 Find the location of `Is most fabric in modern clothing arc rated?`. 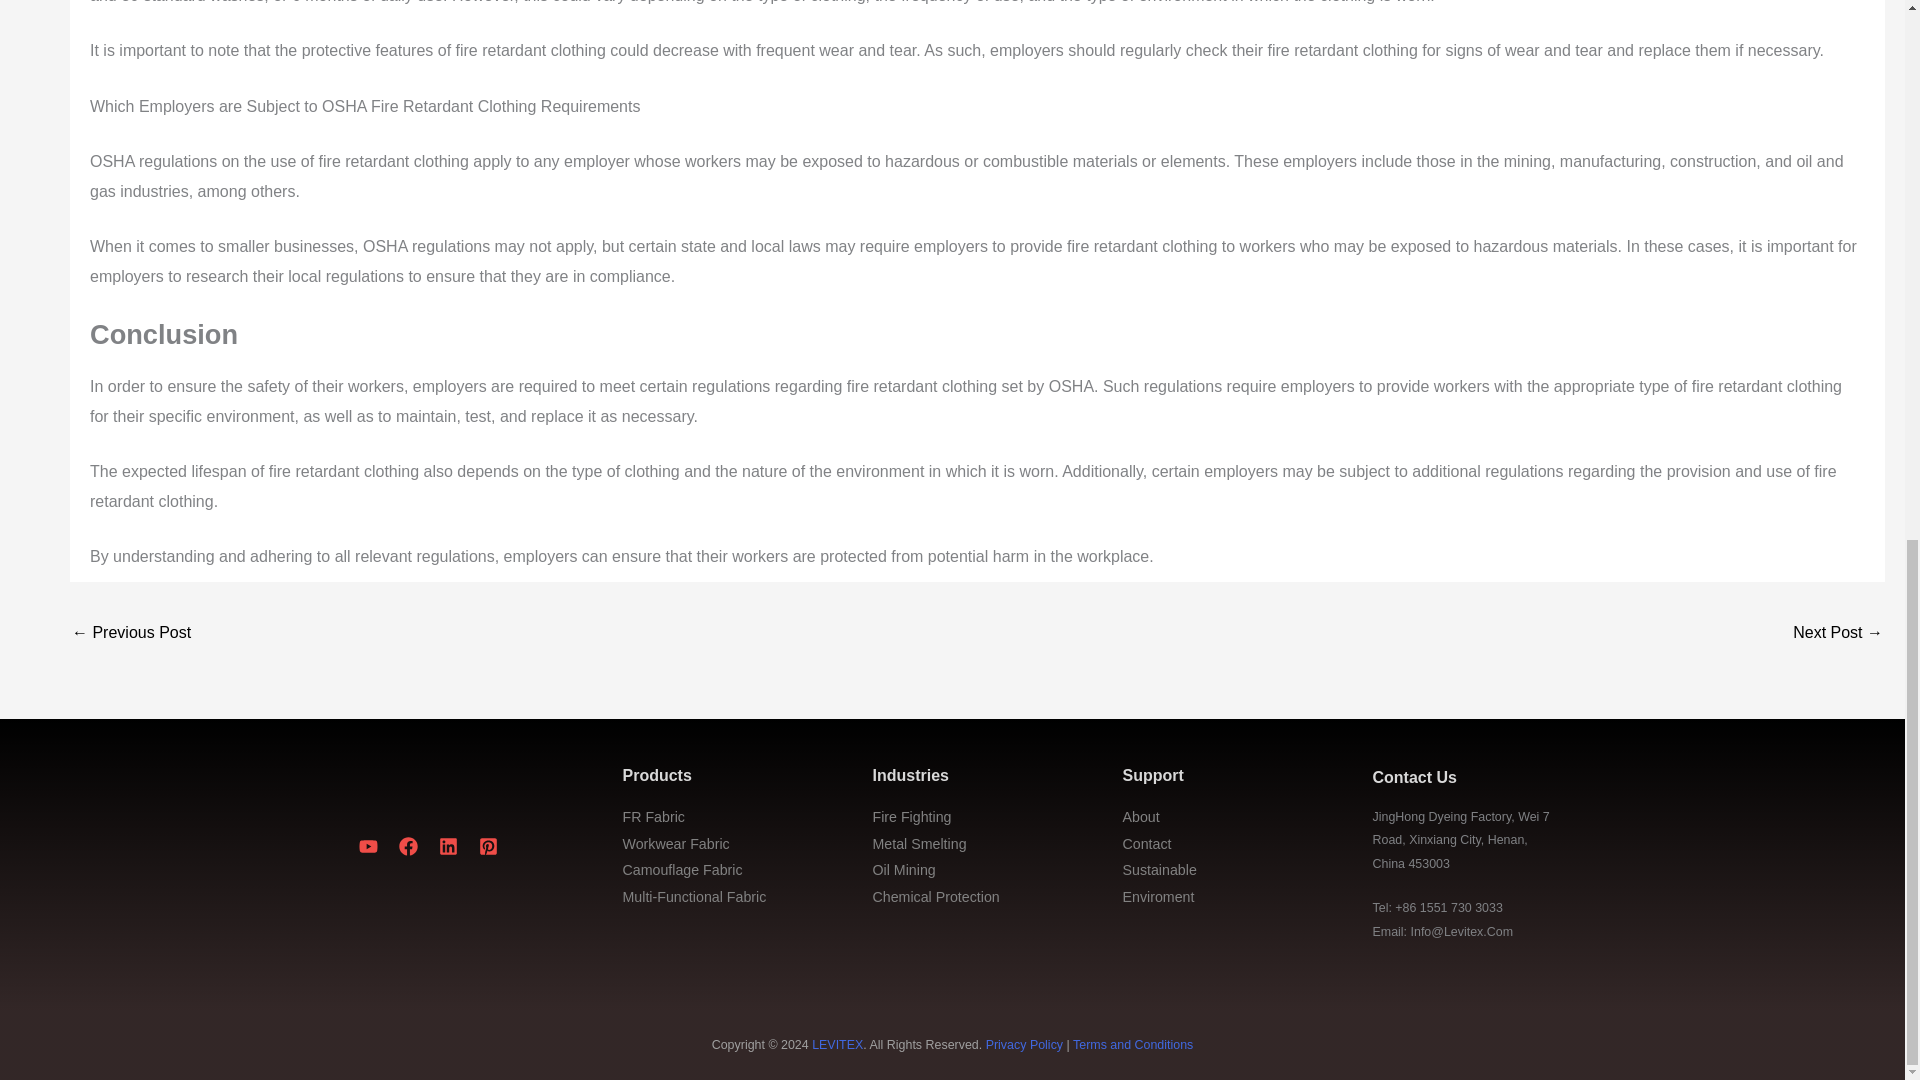

Is most fabric in modern clothing arc rated? is located at coordinates (131, 634).